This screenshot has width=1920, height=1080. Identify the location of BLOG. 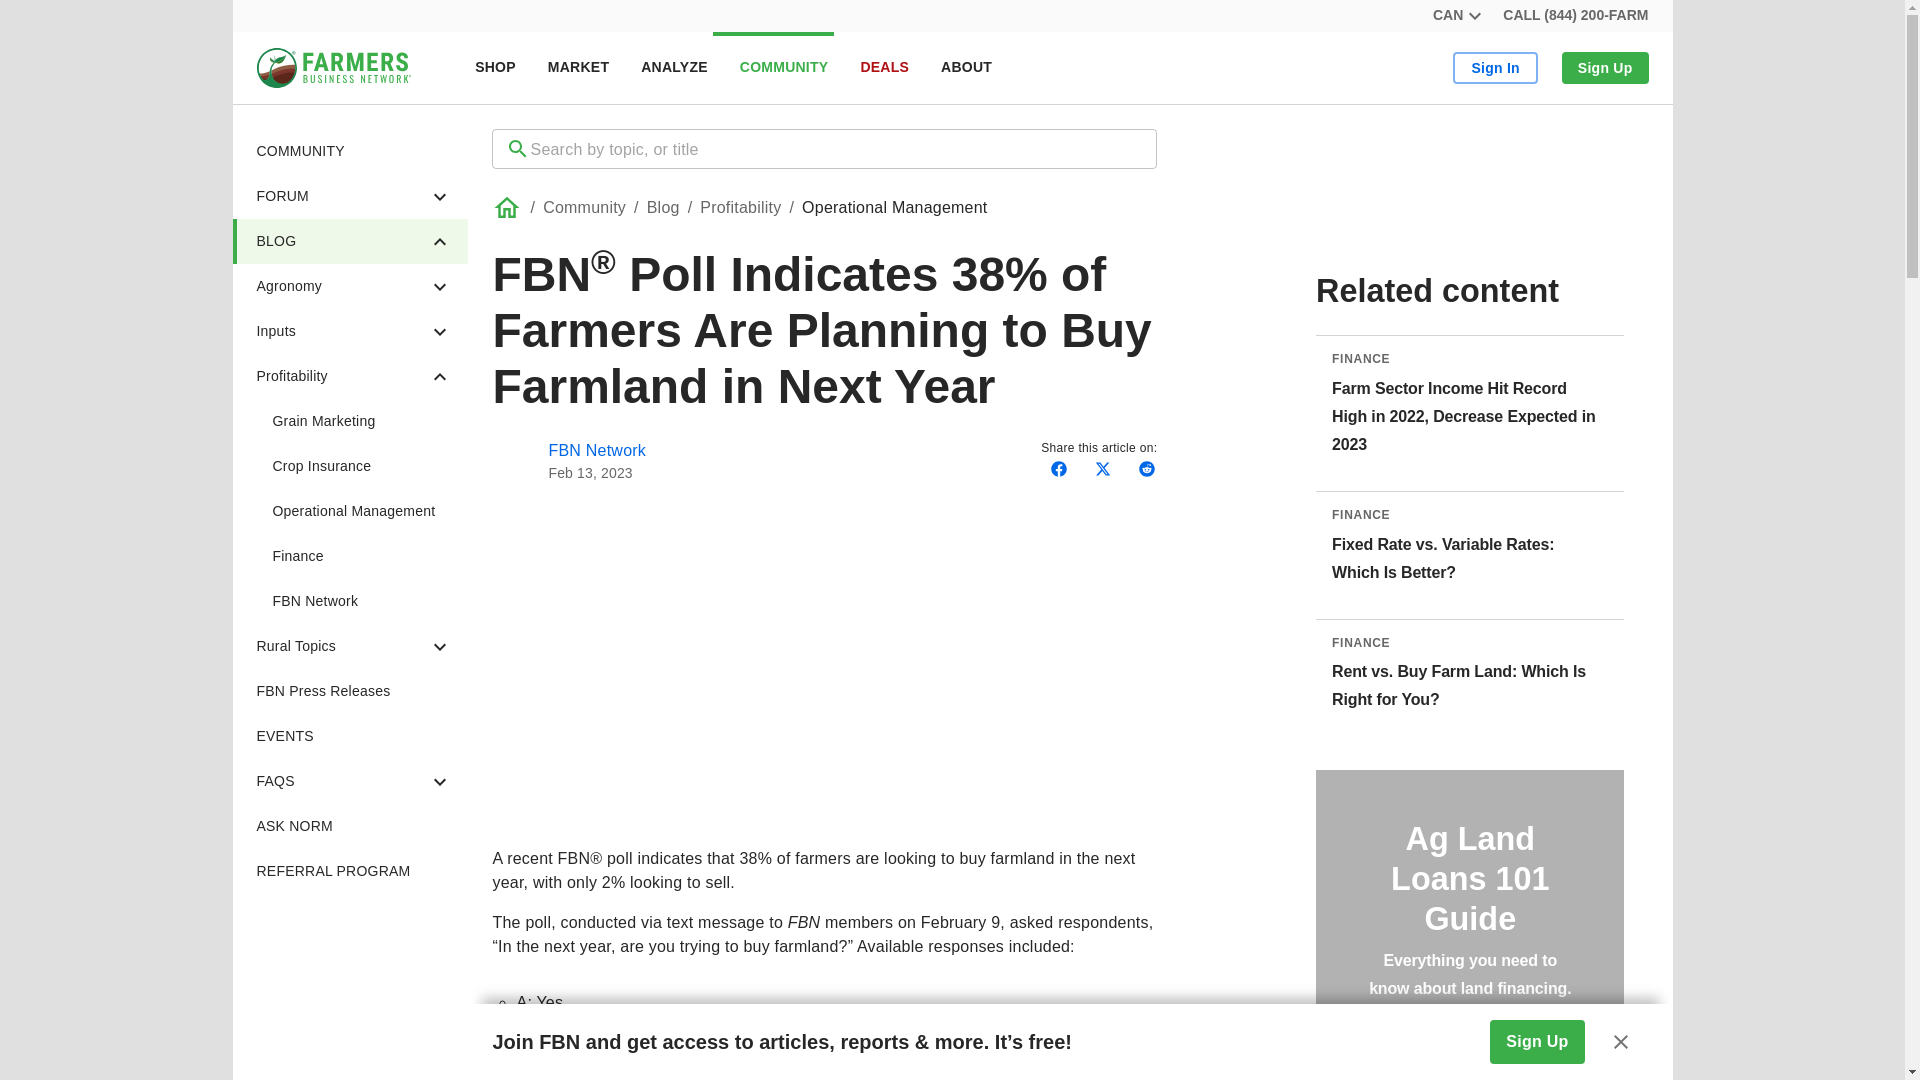
(350, 241).